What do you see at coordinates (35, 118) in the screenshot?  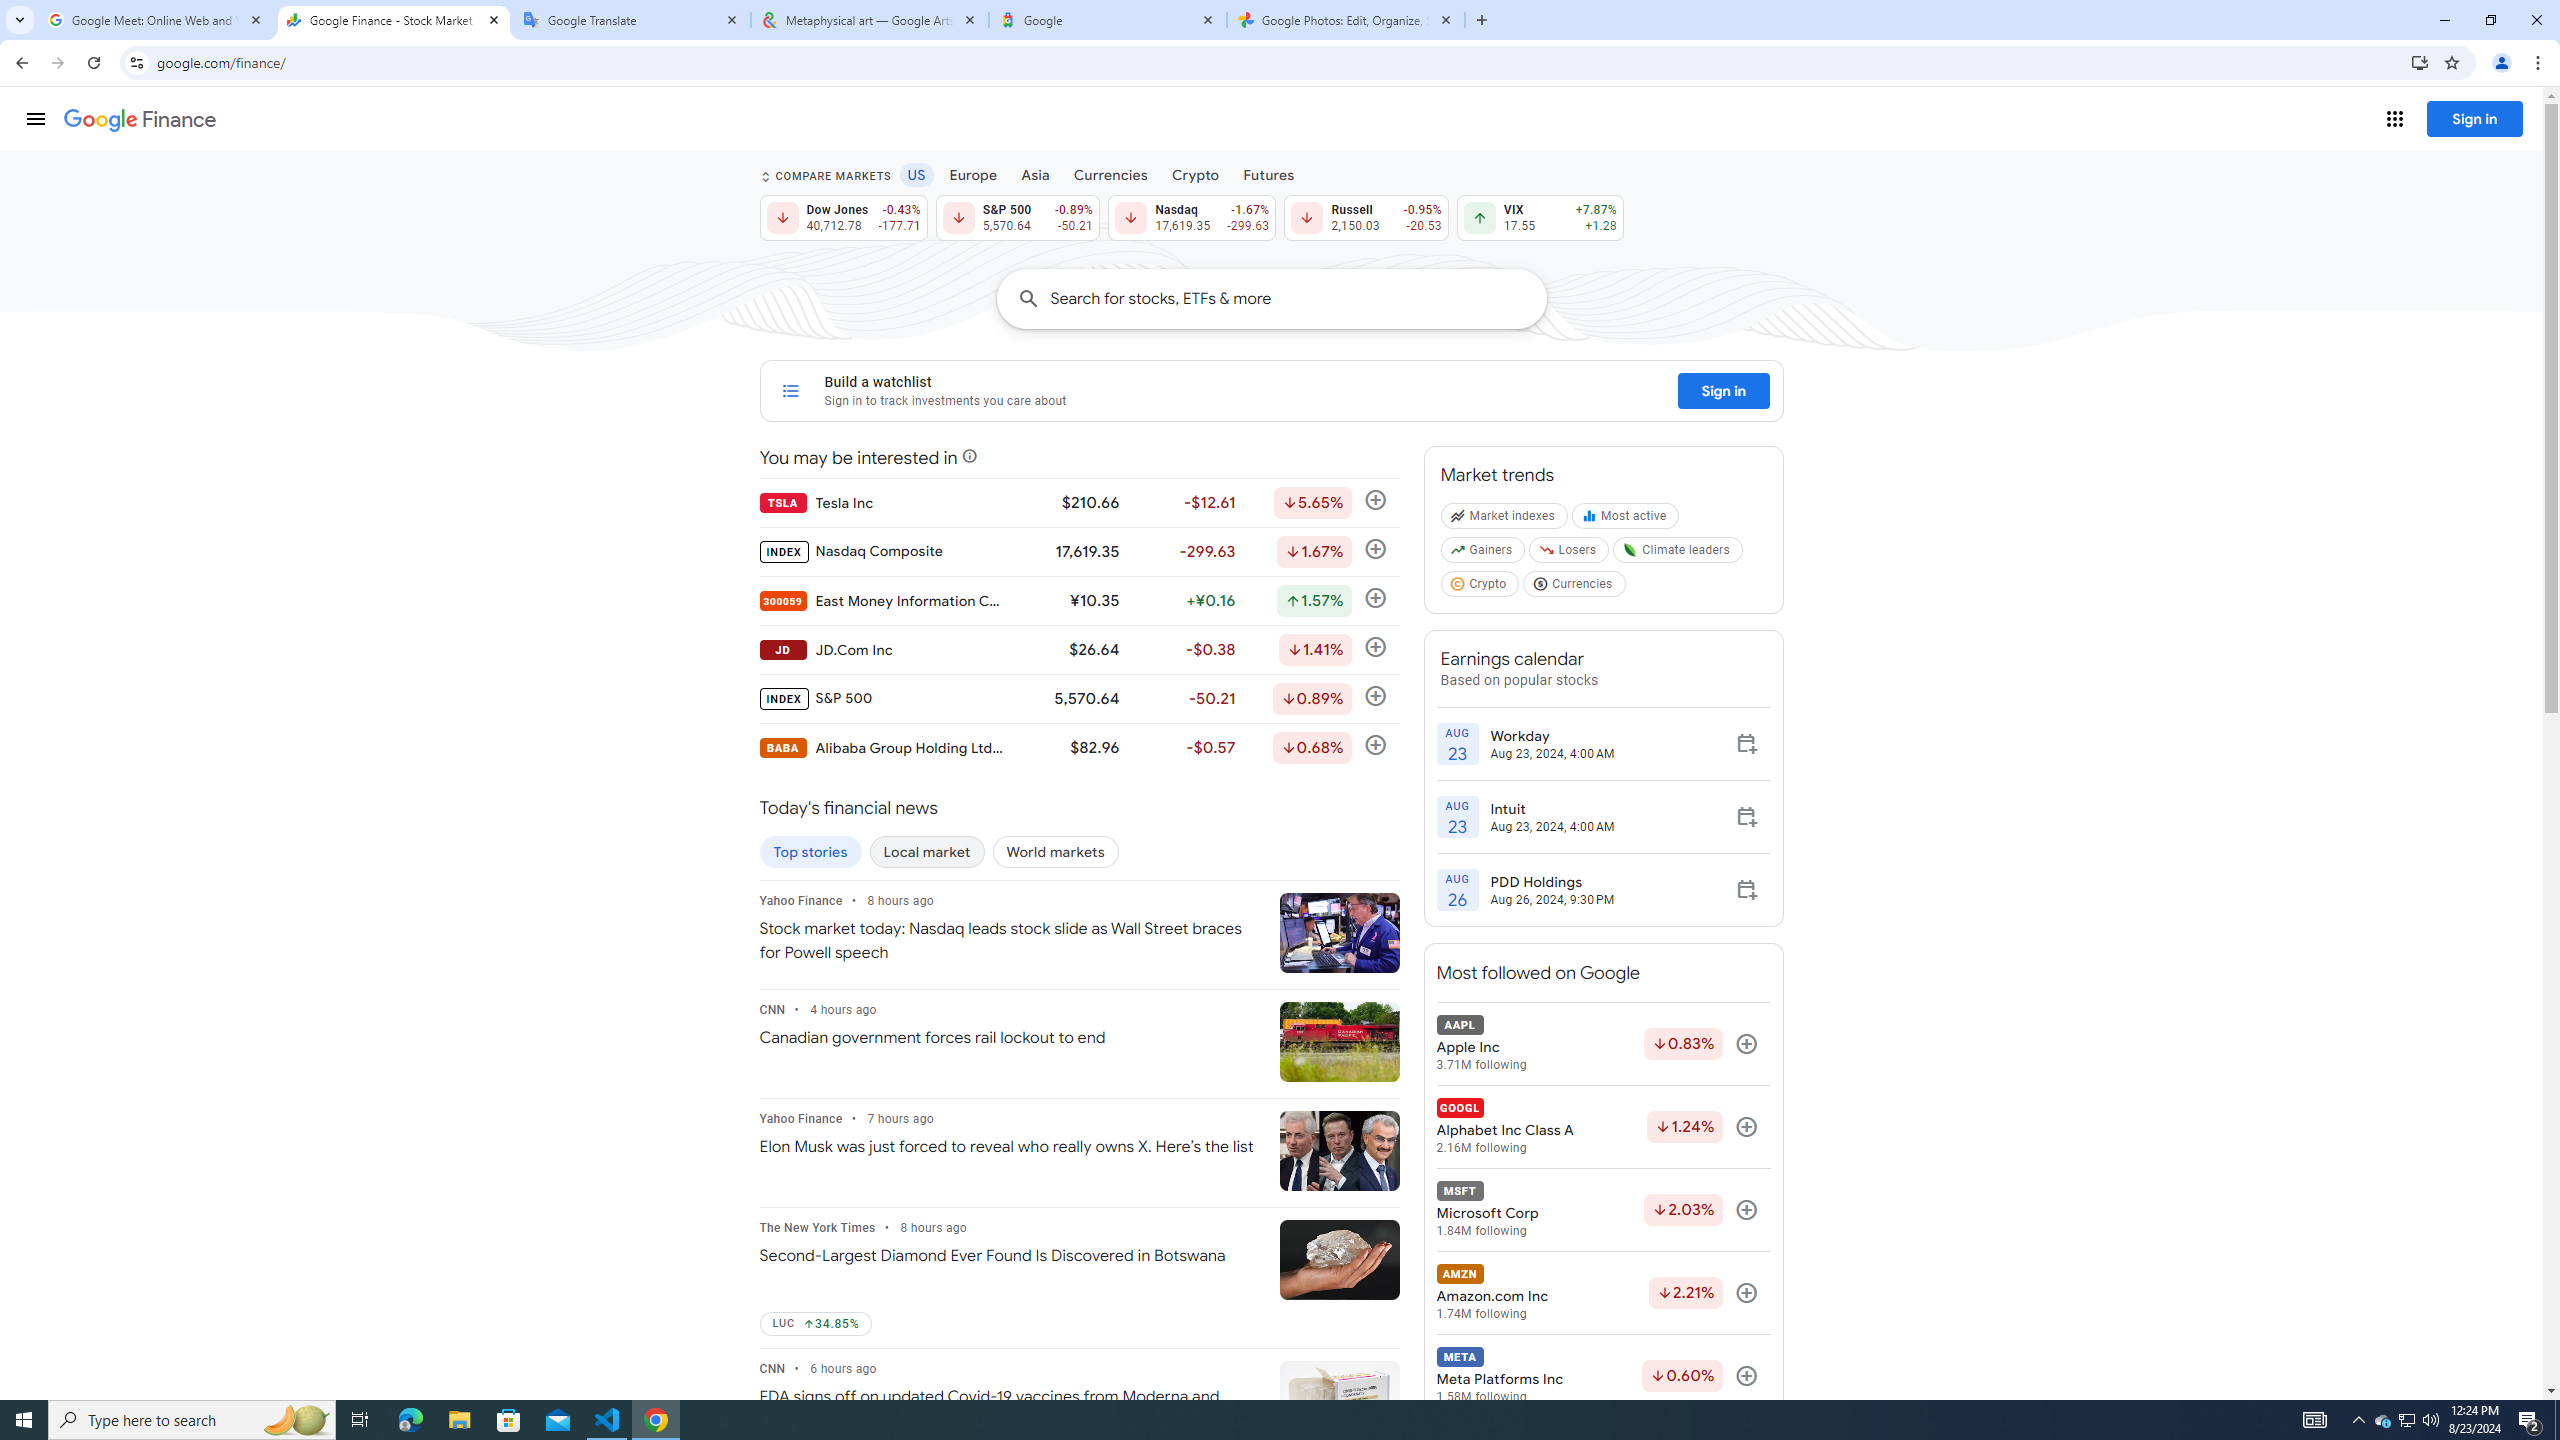 I see `Main menu` at bounding box center [35, 118].